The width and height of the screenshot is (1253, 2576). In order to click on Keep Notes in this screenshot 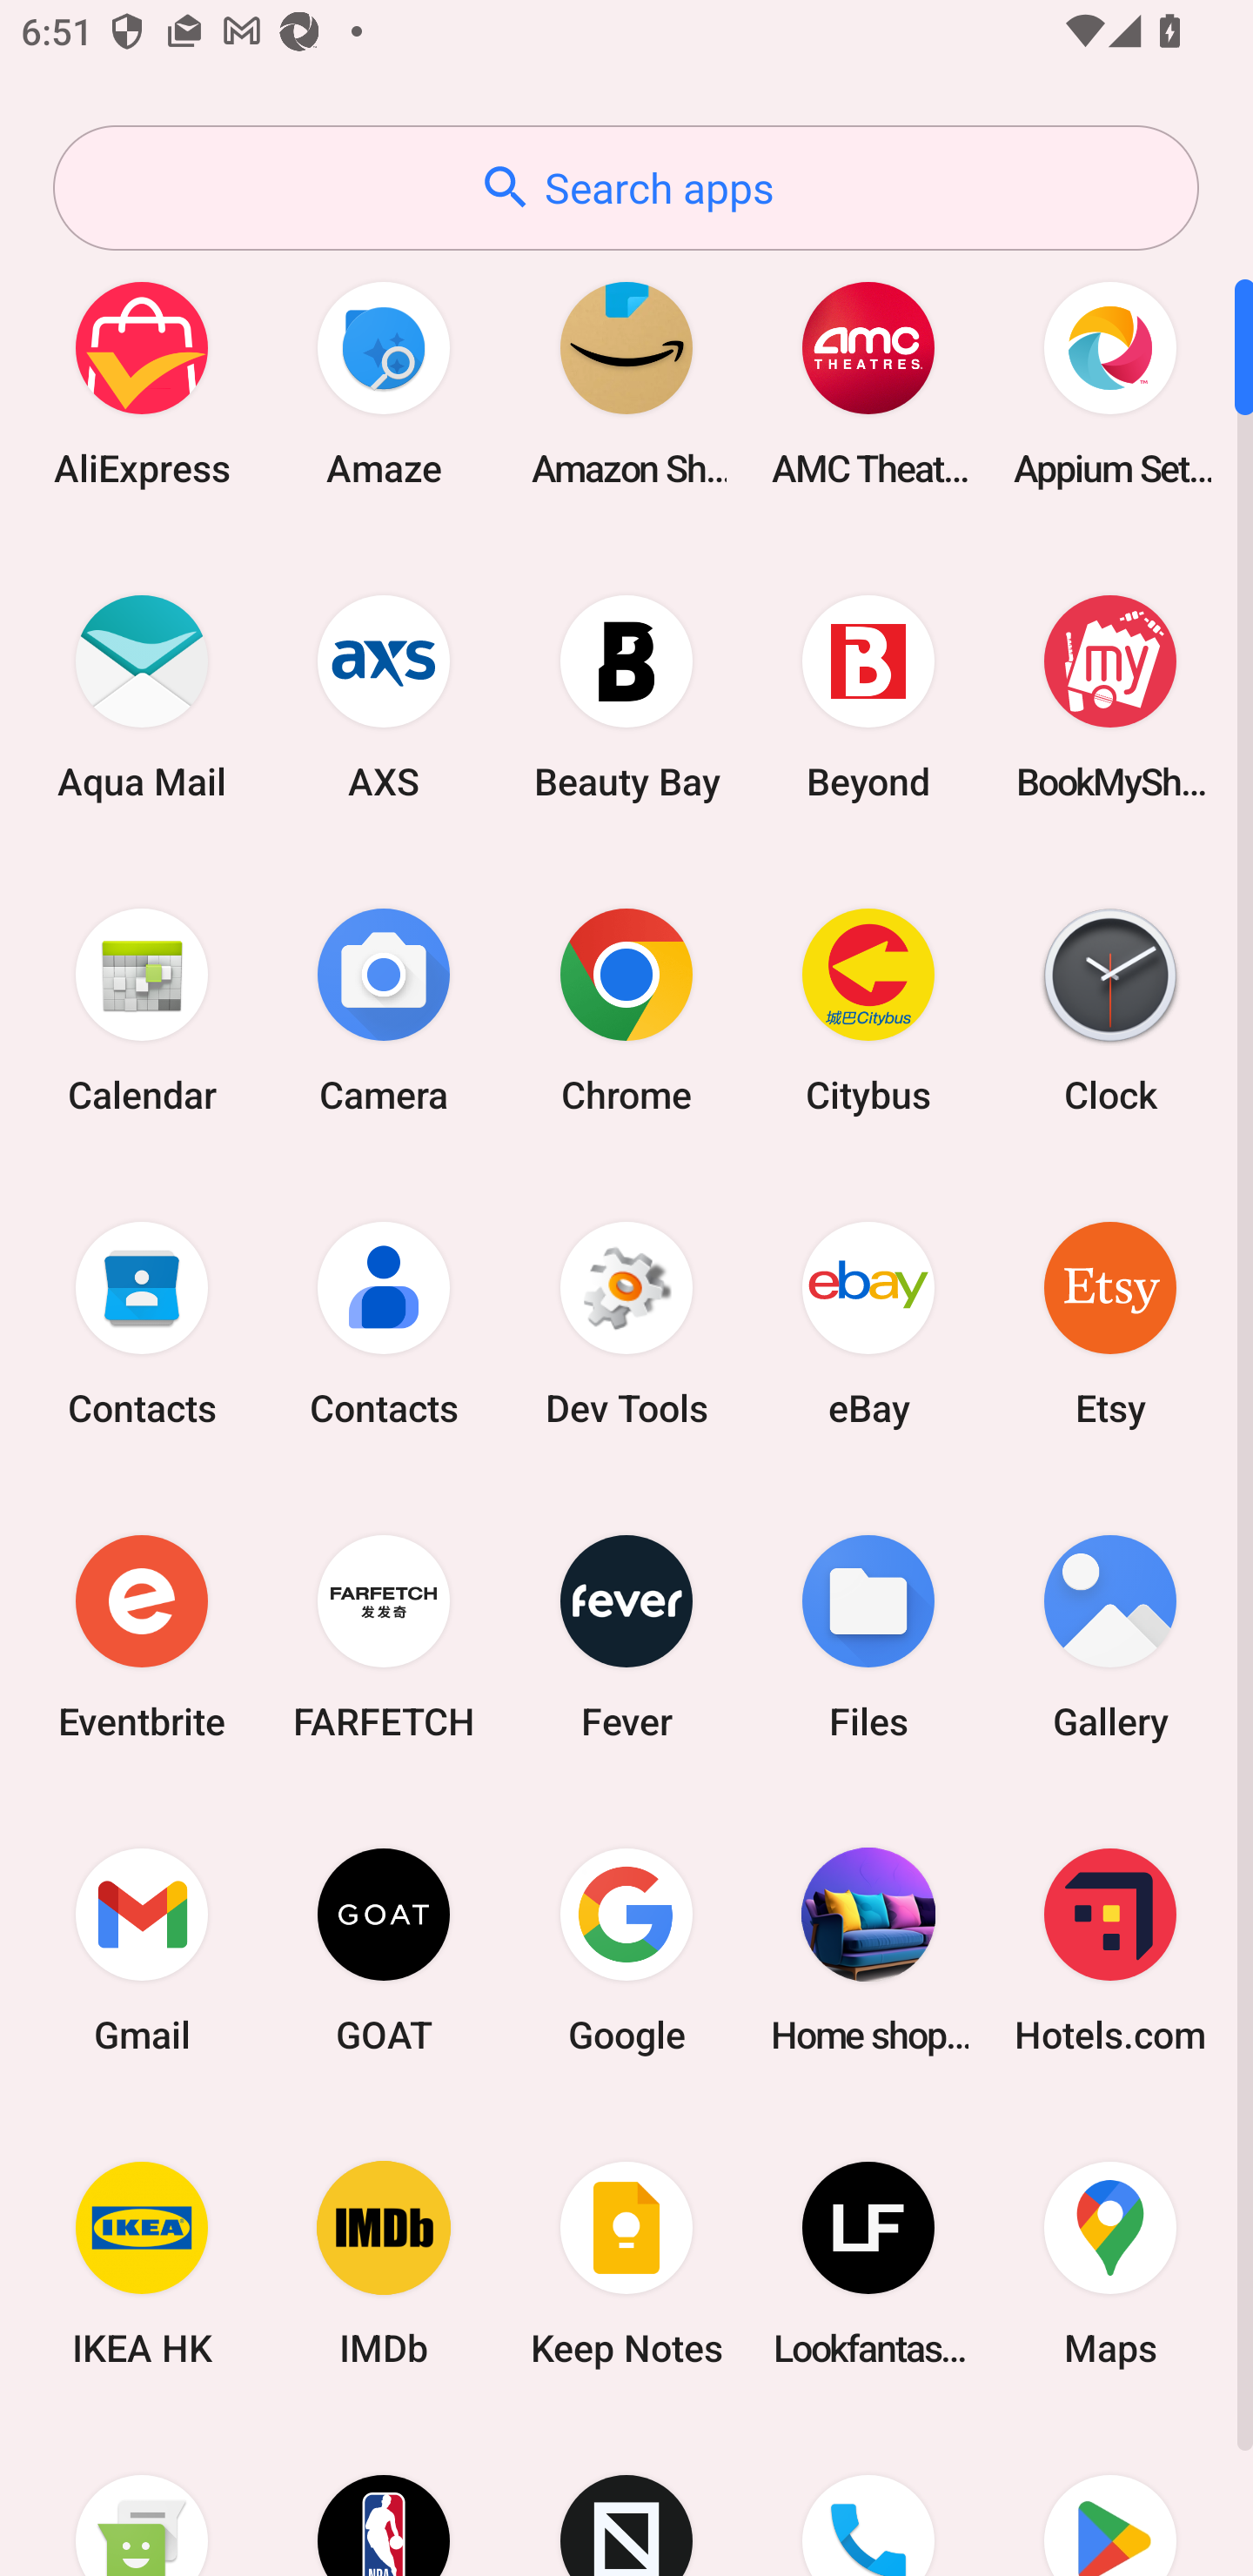, I will do `click(626, 2264)`.